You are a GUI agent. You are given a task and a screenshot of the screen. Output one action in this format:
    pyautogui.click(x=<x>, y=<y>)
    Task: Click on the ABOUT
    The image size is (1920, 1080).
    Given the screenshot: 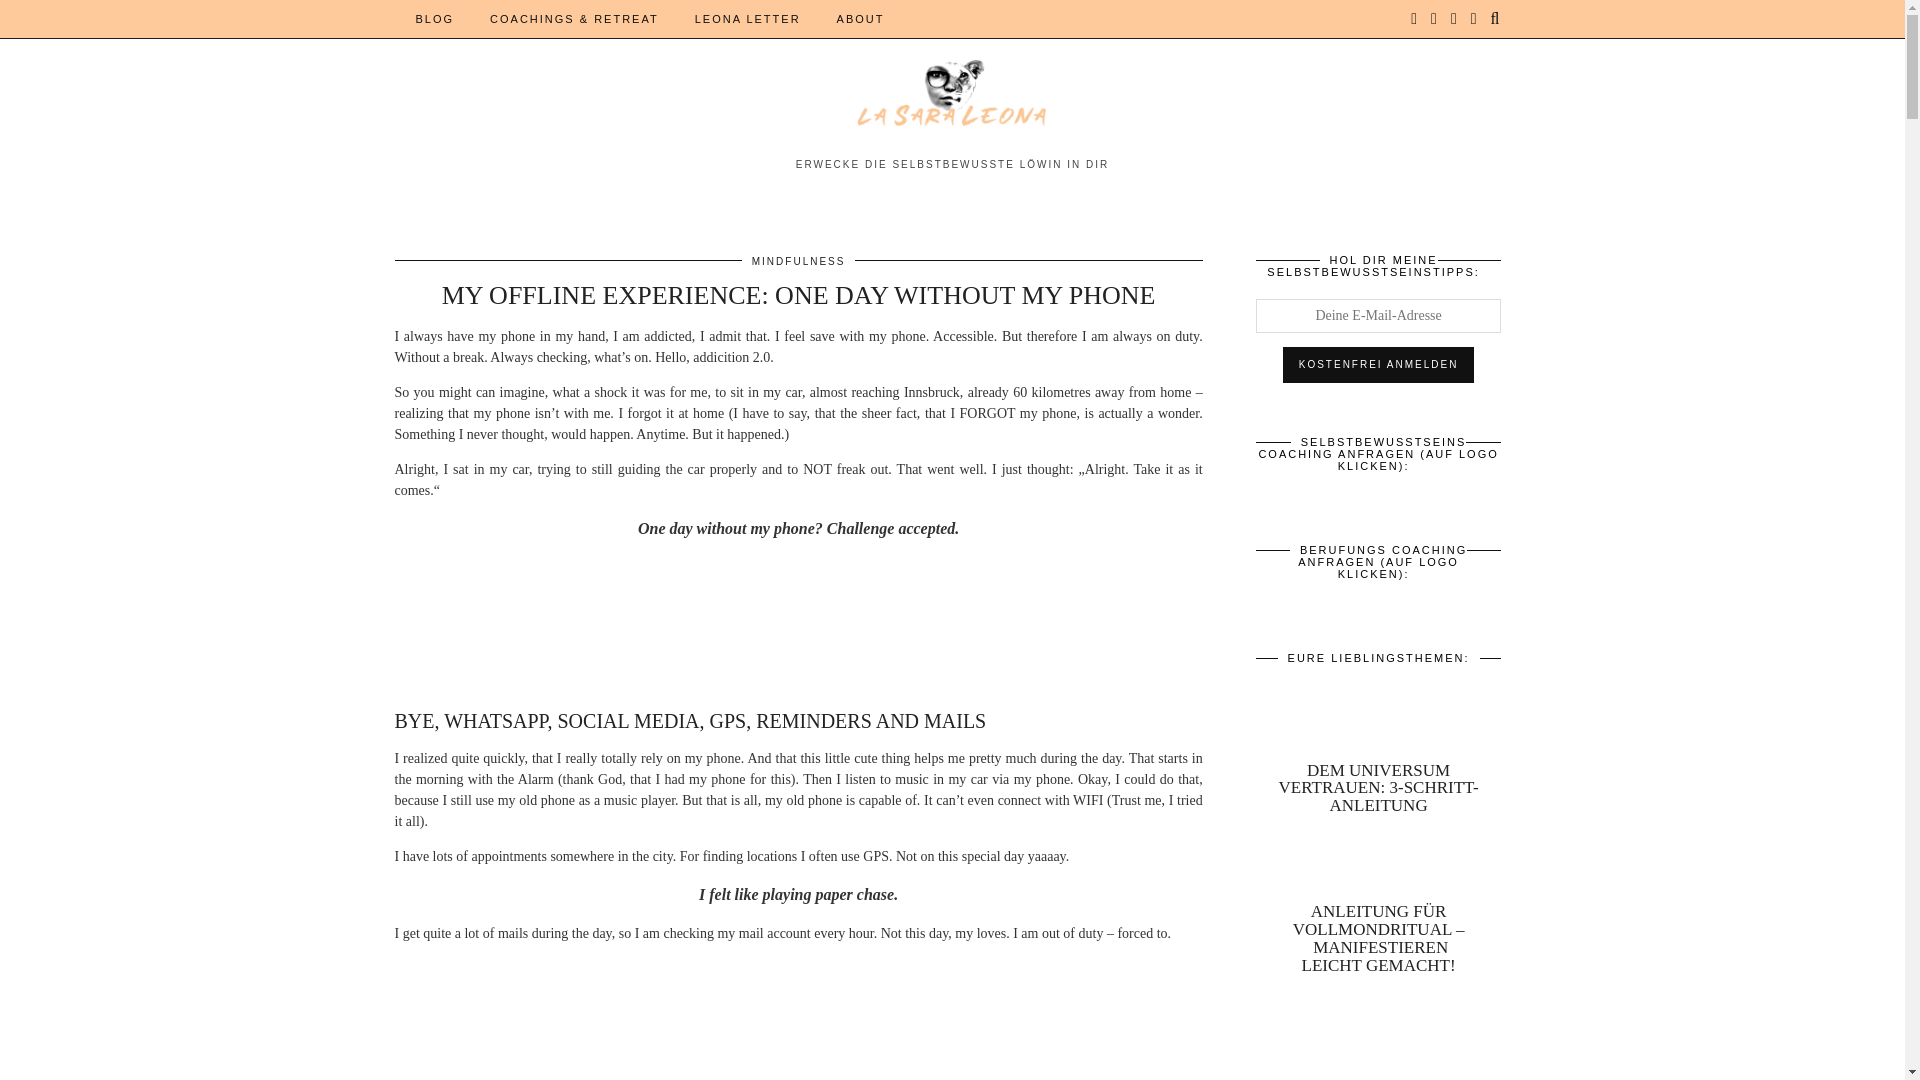 What is the action you would take?
    pyautogui.click(x=860, y=18)
    